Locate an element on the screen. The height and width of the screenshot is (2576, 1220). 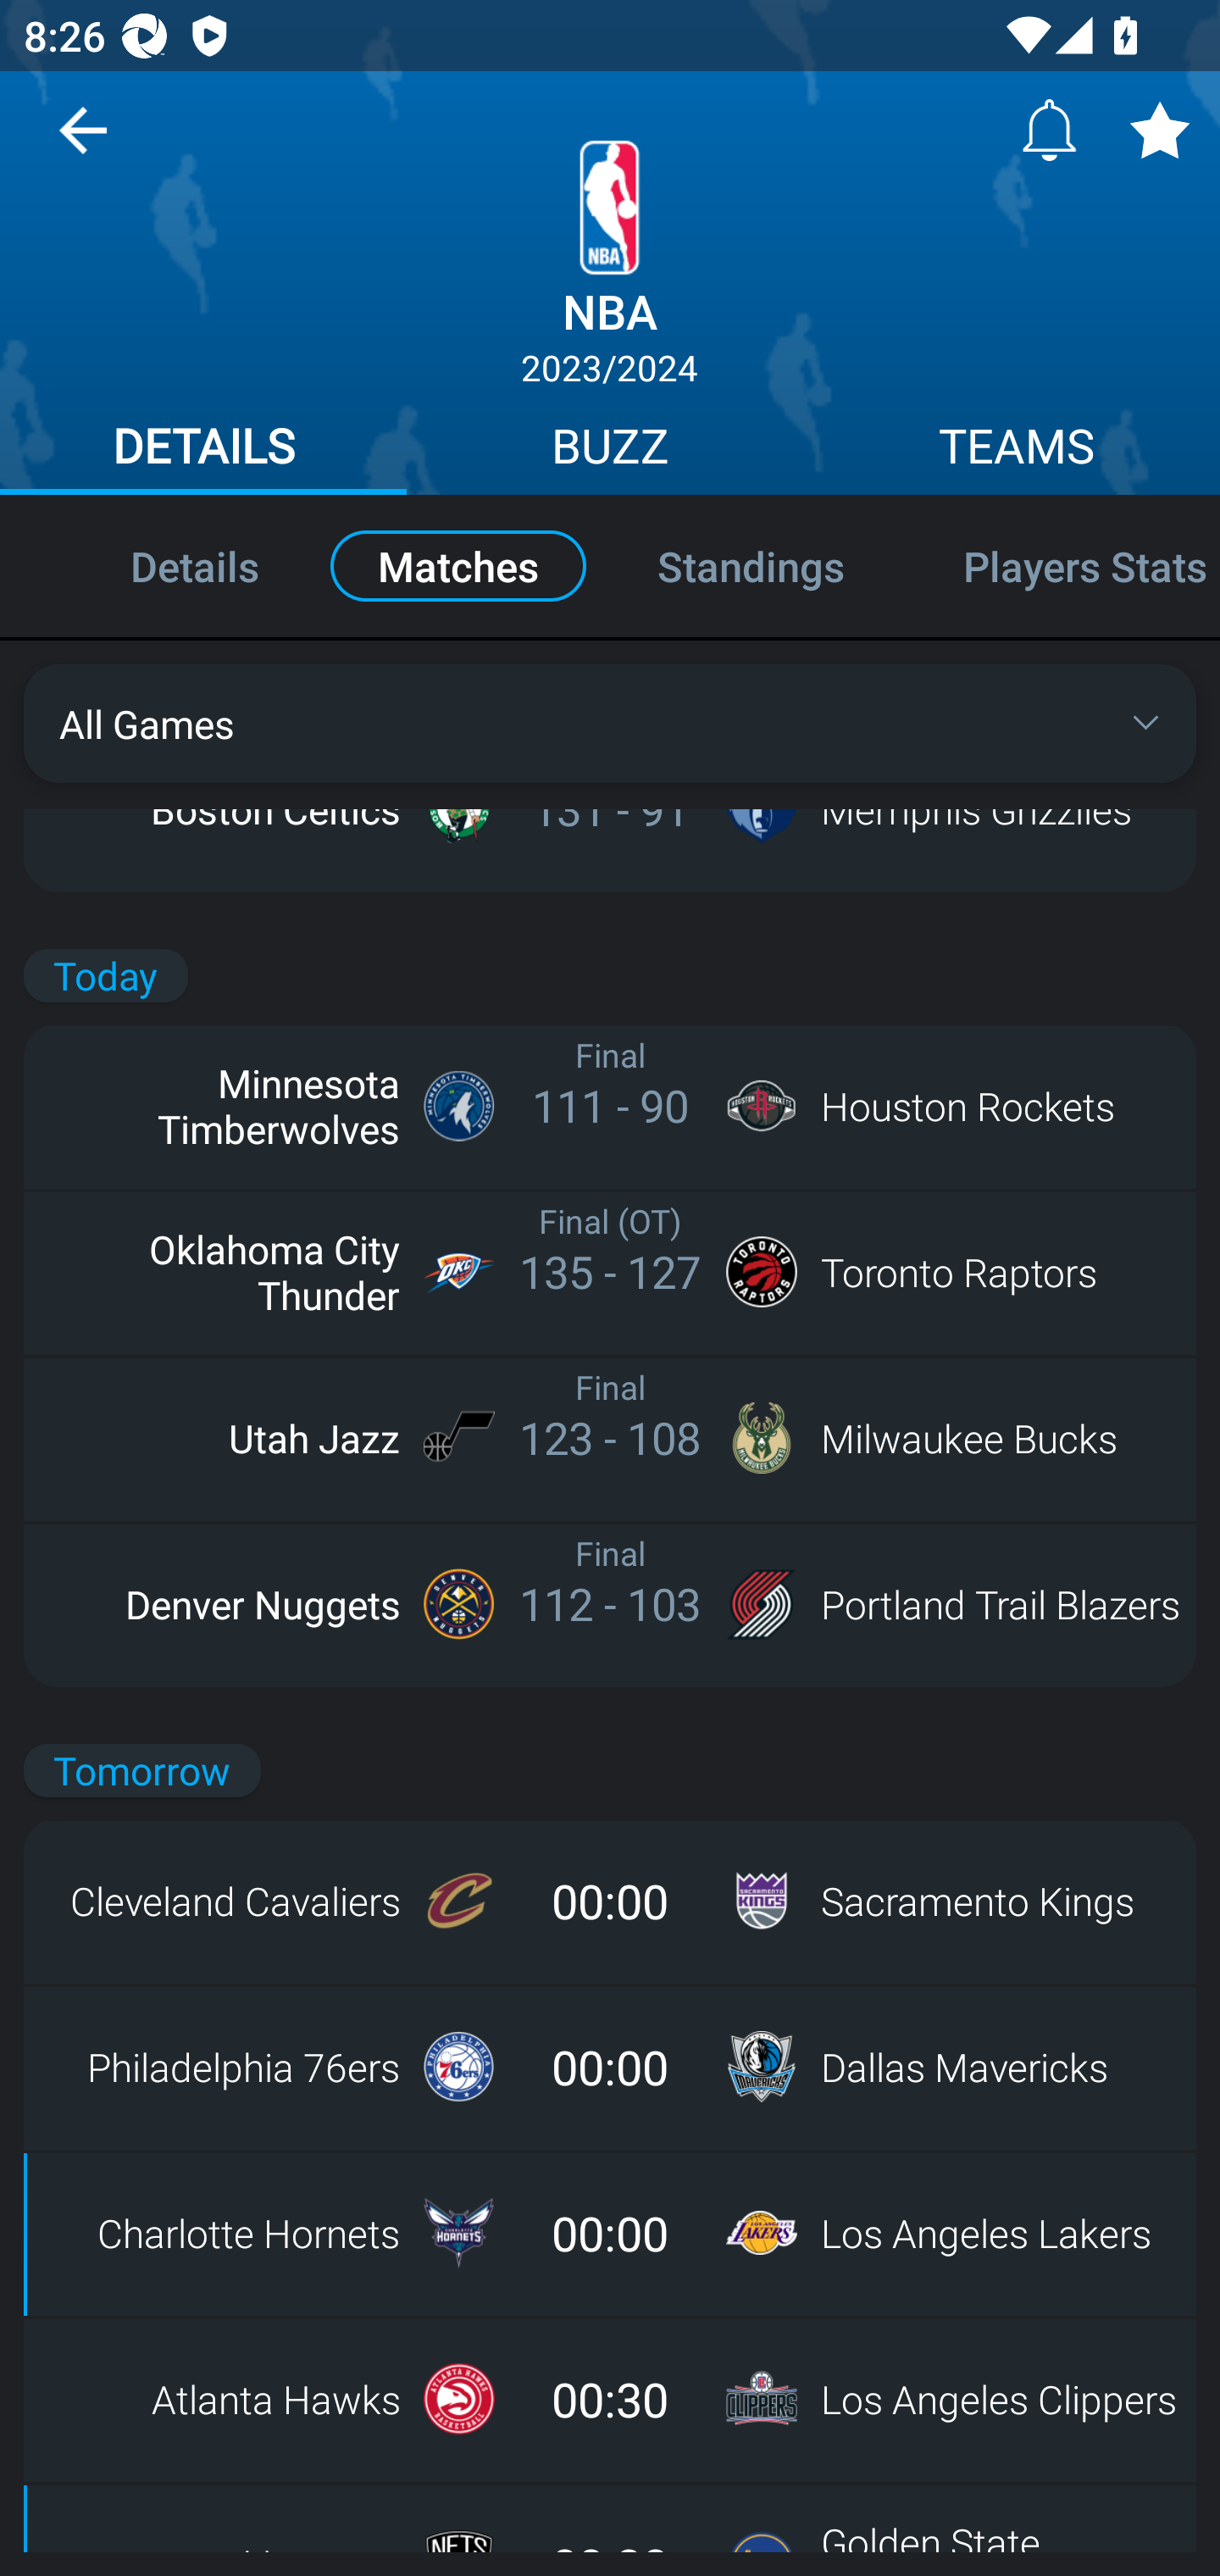
Navigate up is located at coordinates (83, 142).